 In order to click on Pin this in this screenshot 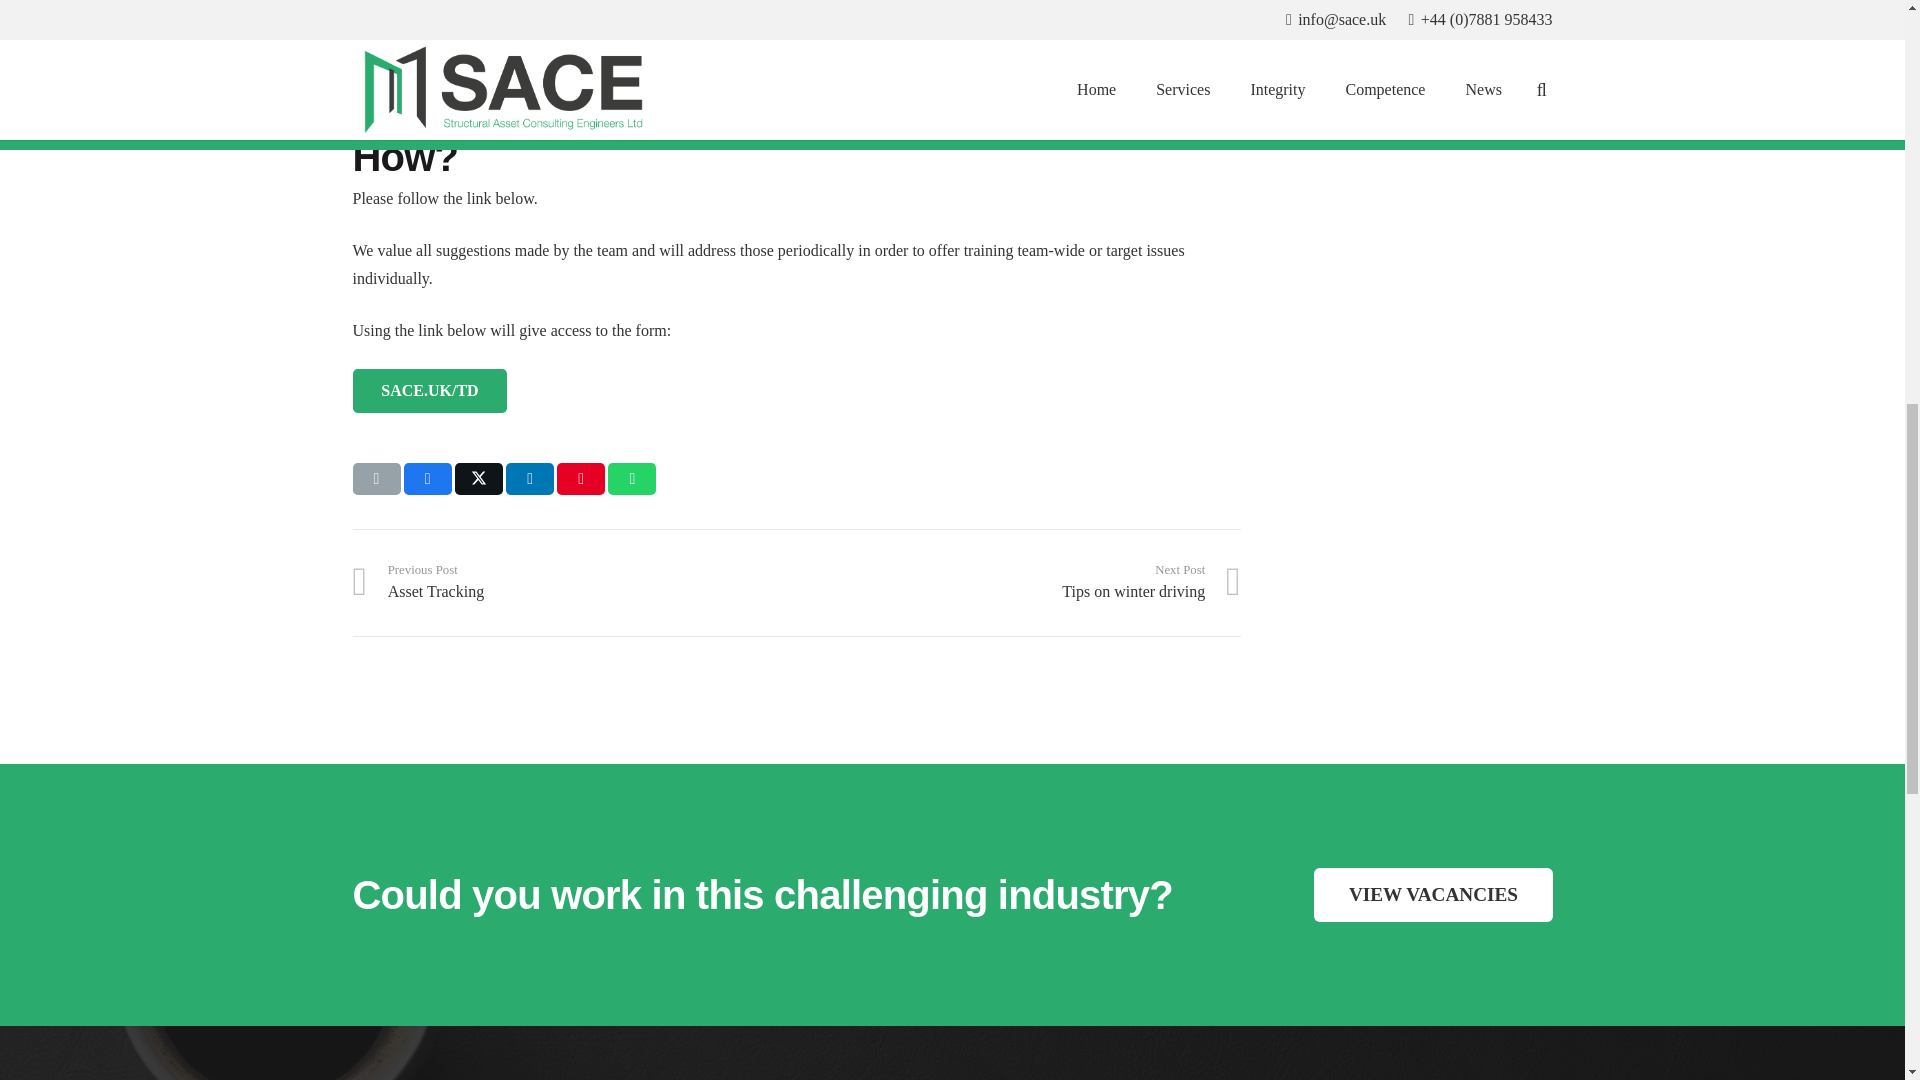, I will do `click(375, 478)`.